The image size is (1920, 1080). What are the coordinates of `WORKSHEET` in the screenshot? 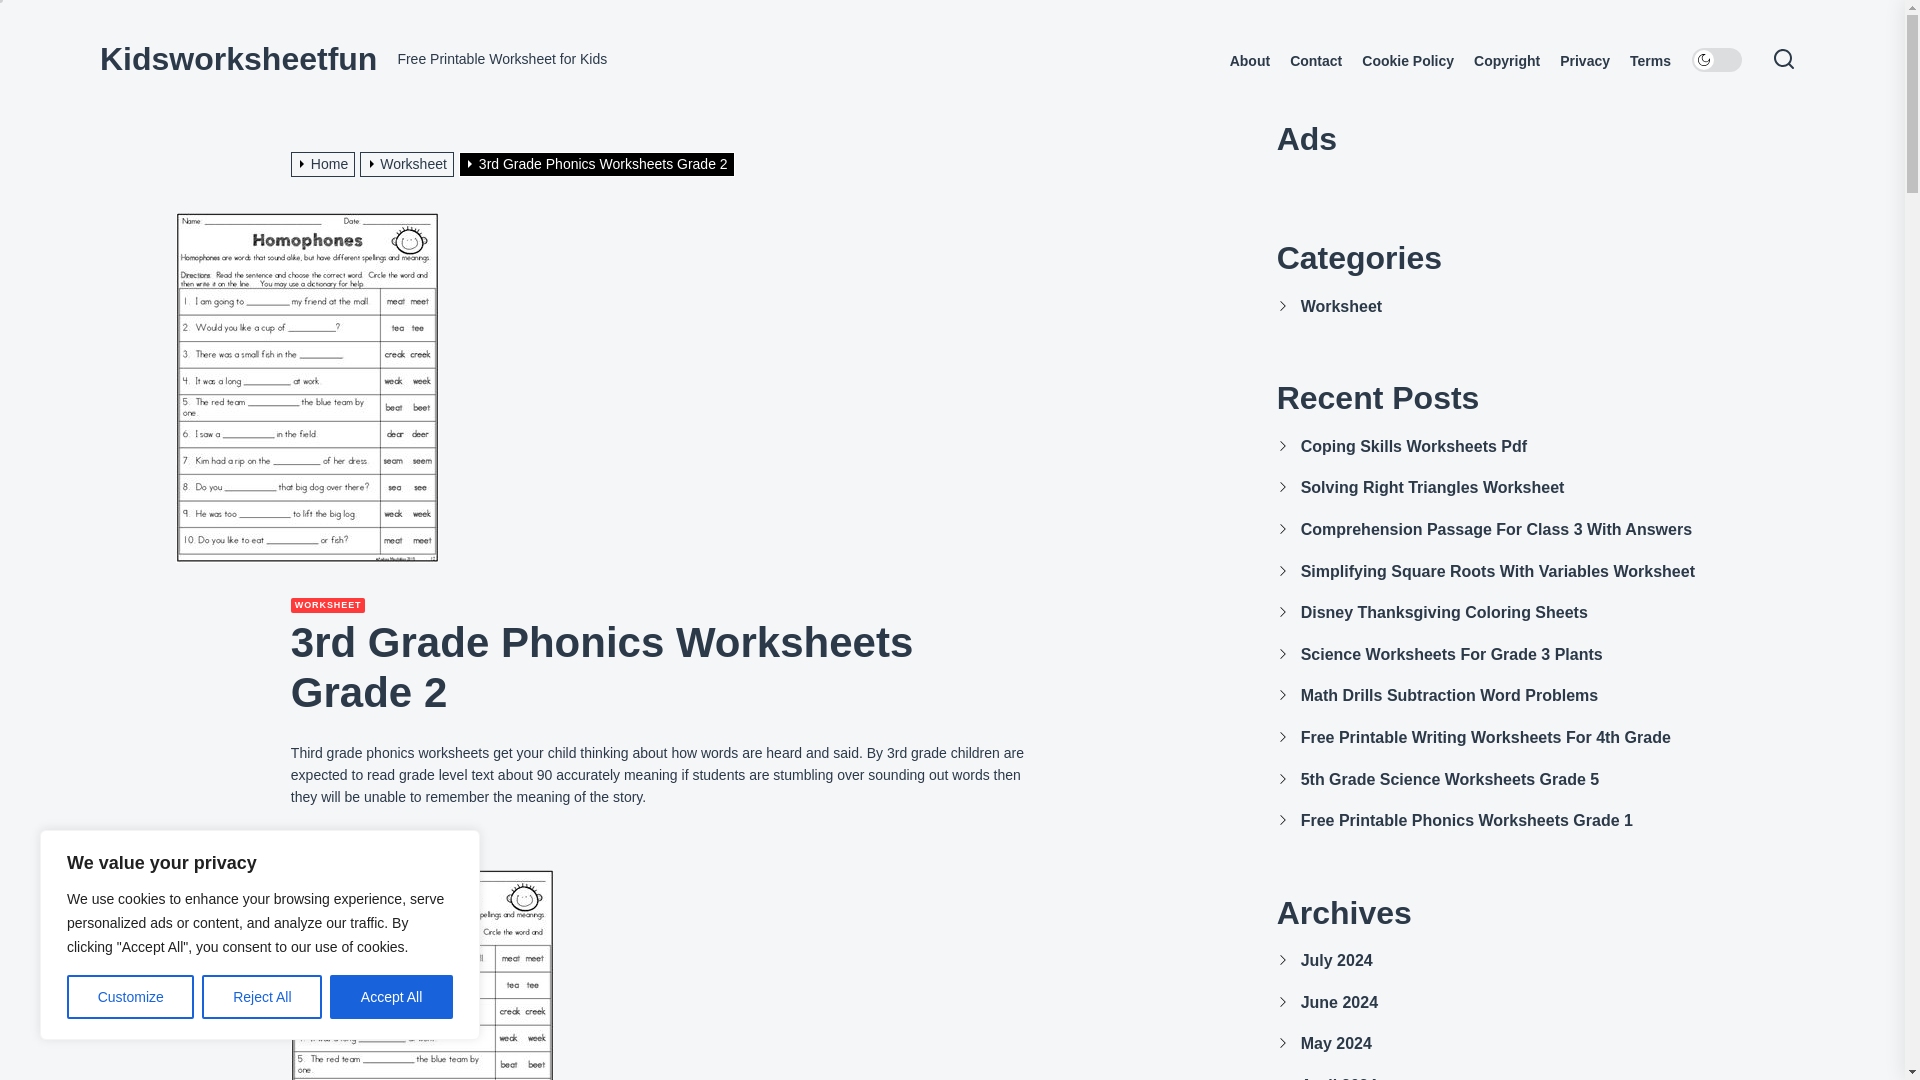 It's located at (328, 606).